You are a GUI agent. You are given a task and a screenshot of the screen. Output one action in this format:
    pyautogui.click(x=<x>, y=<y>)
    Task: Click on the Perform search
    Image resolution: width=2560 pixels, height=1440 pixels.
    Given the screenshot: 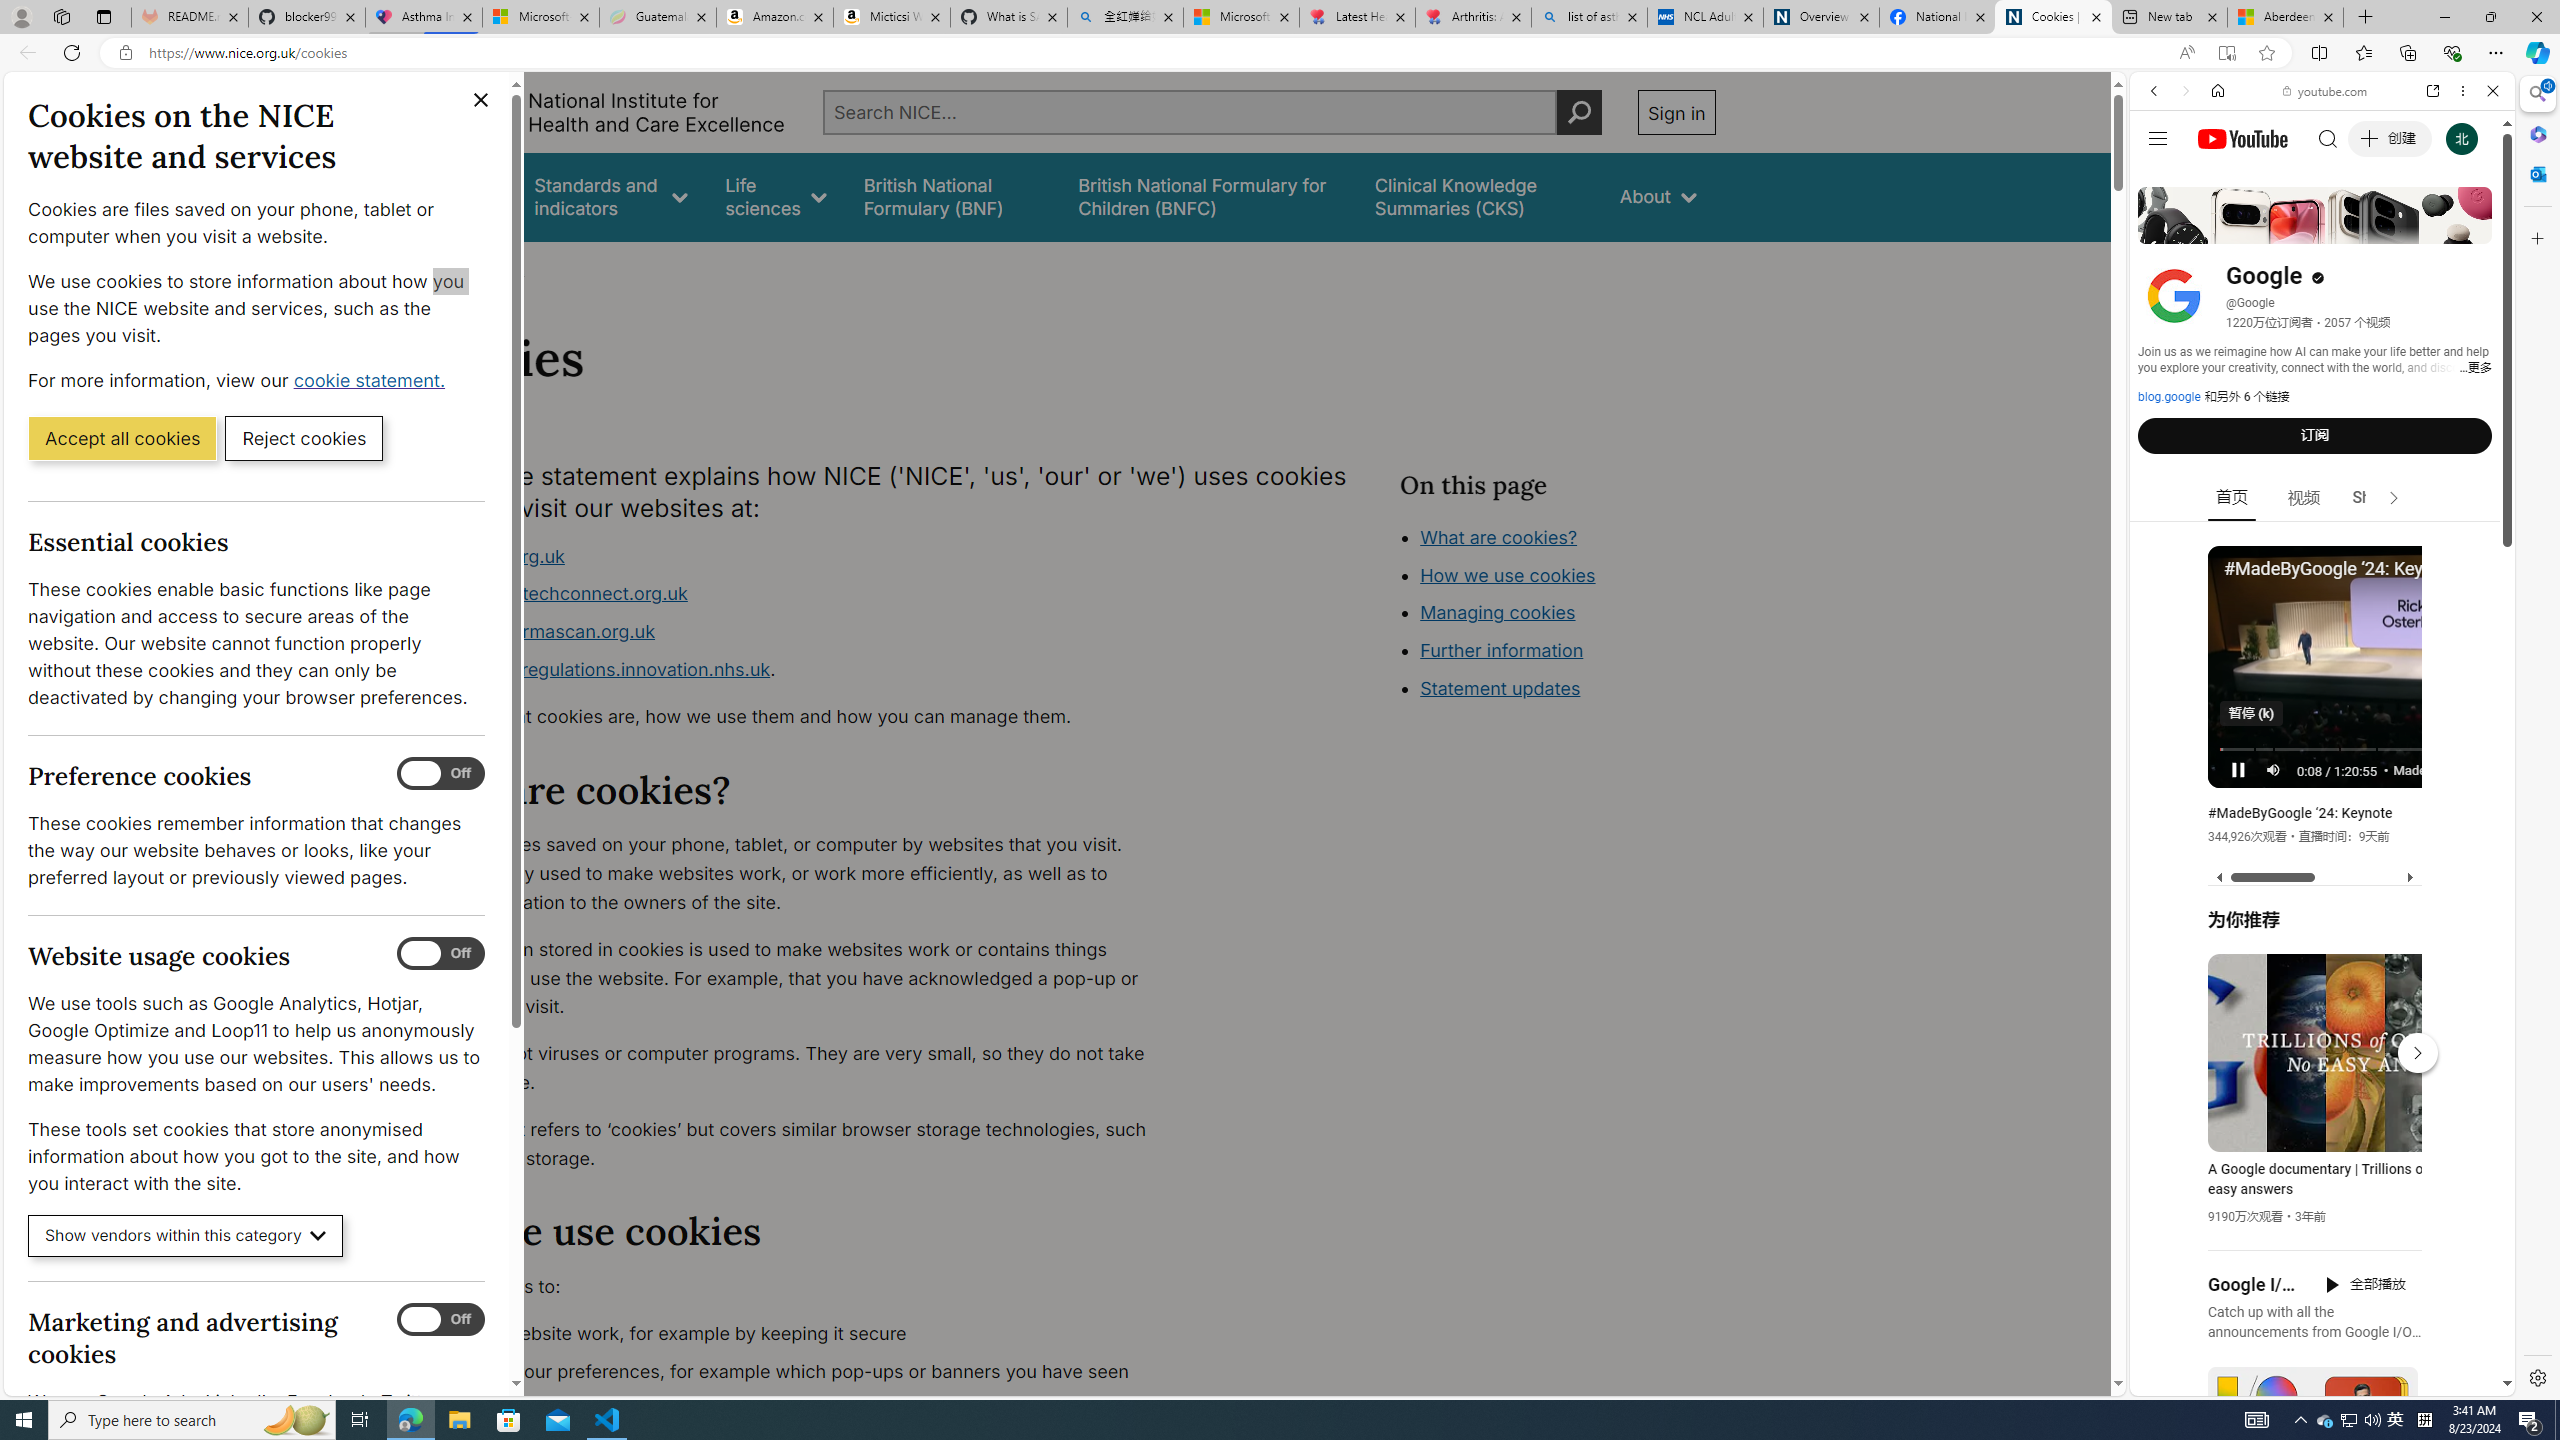 What is the action you would take?
    pyautogui.click(x=1579, y=112)
    